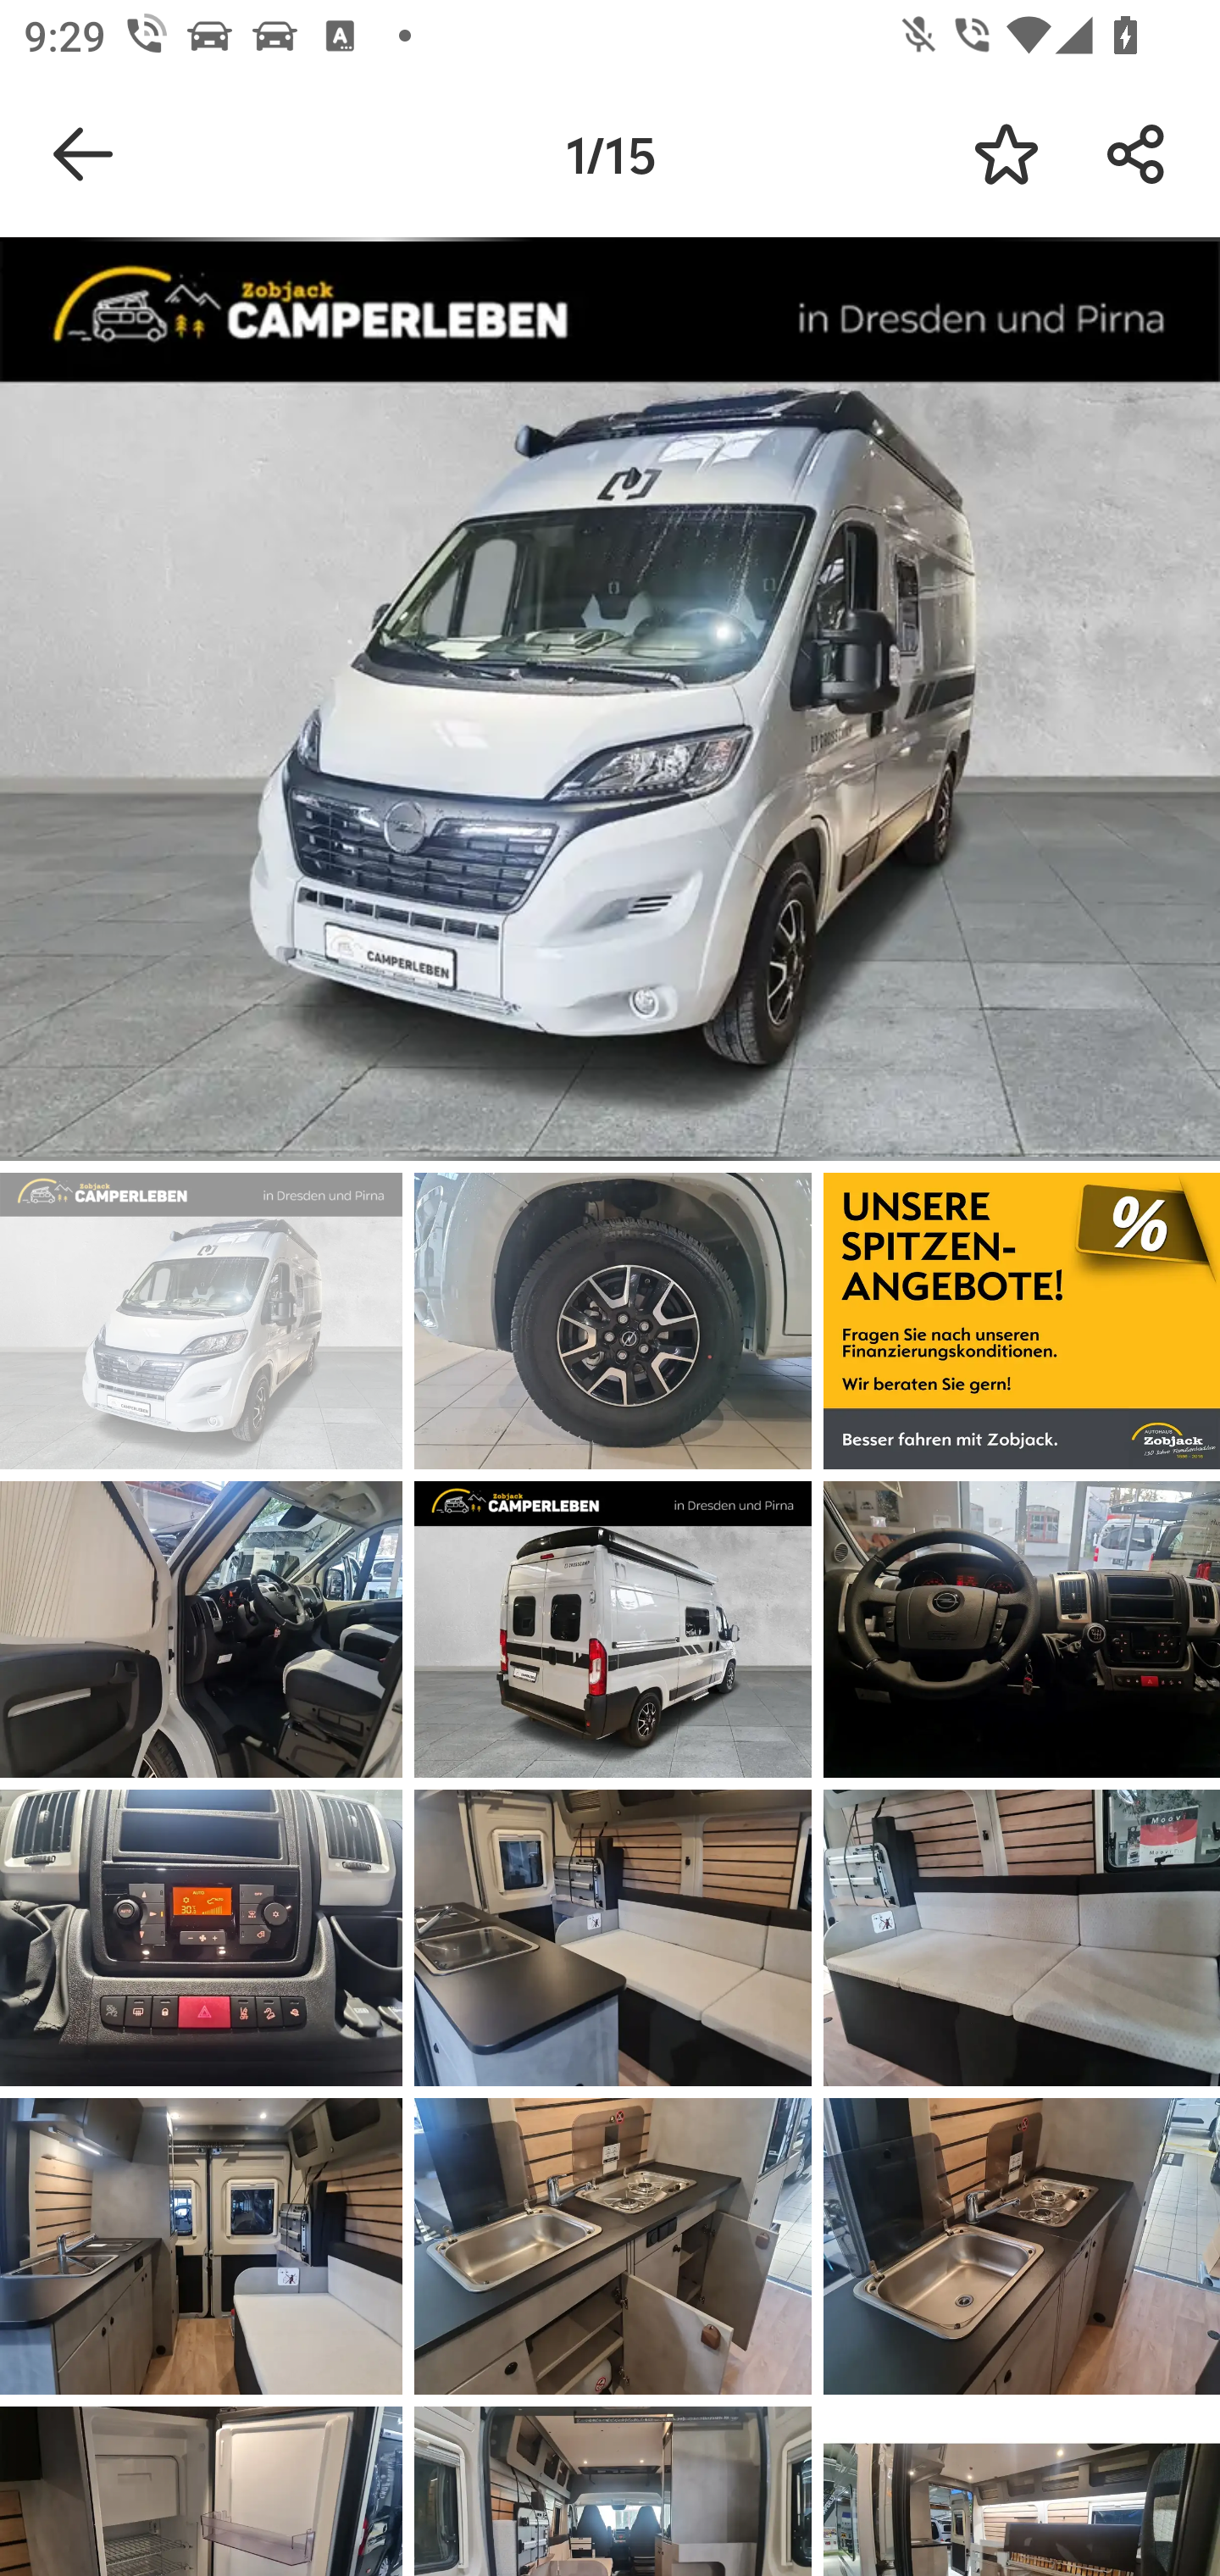 Image resolution: width=1220 pixels, height=2576 pixels. What do you see at coordinates (613, 1320) in the screenshot?
I see `image` at bounding box center [613, 1320].